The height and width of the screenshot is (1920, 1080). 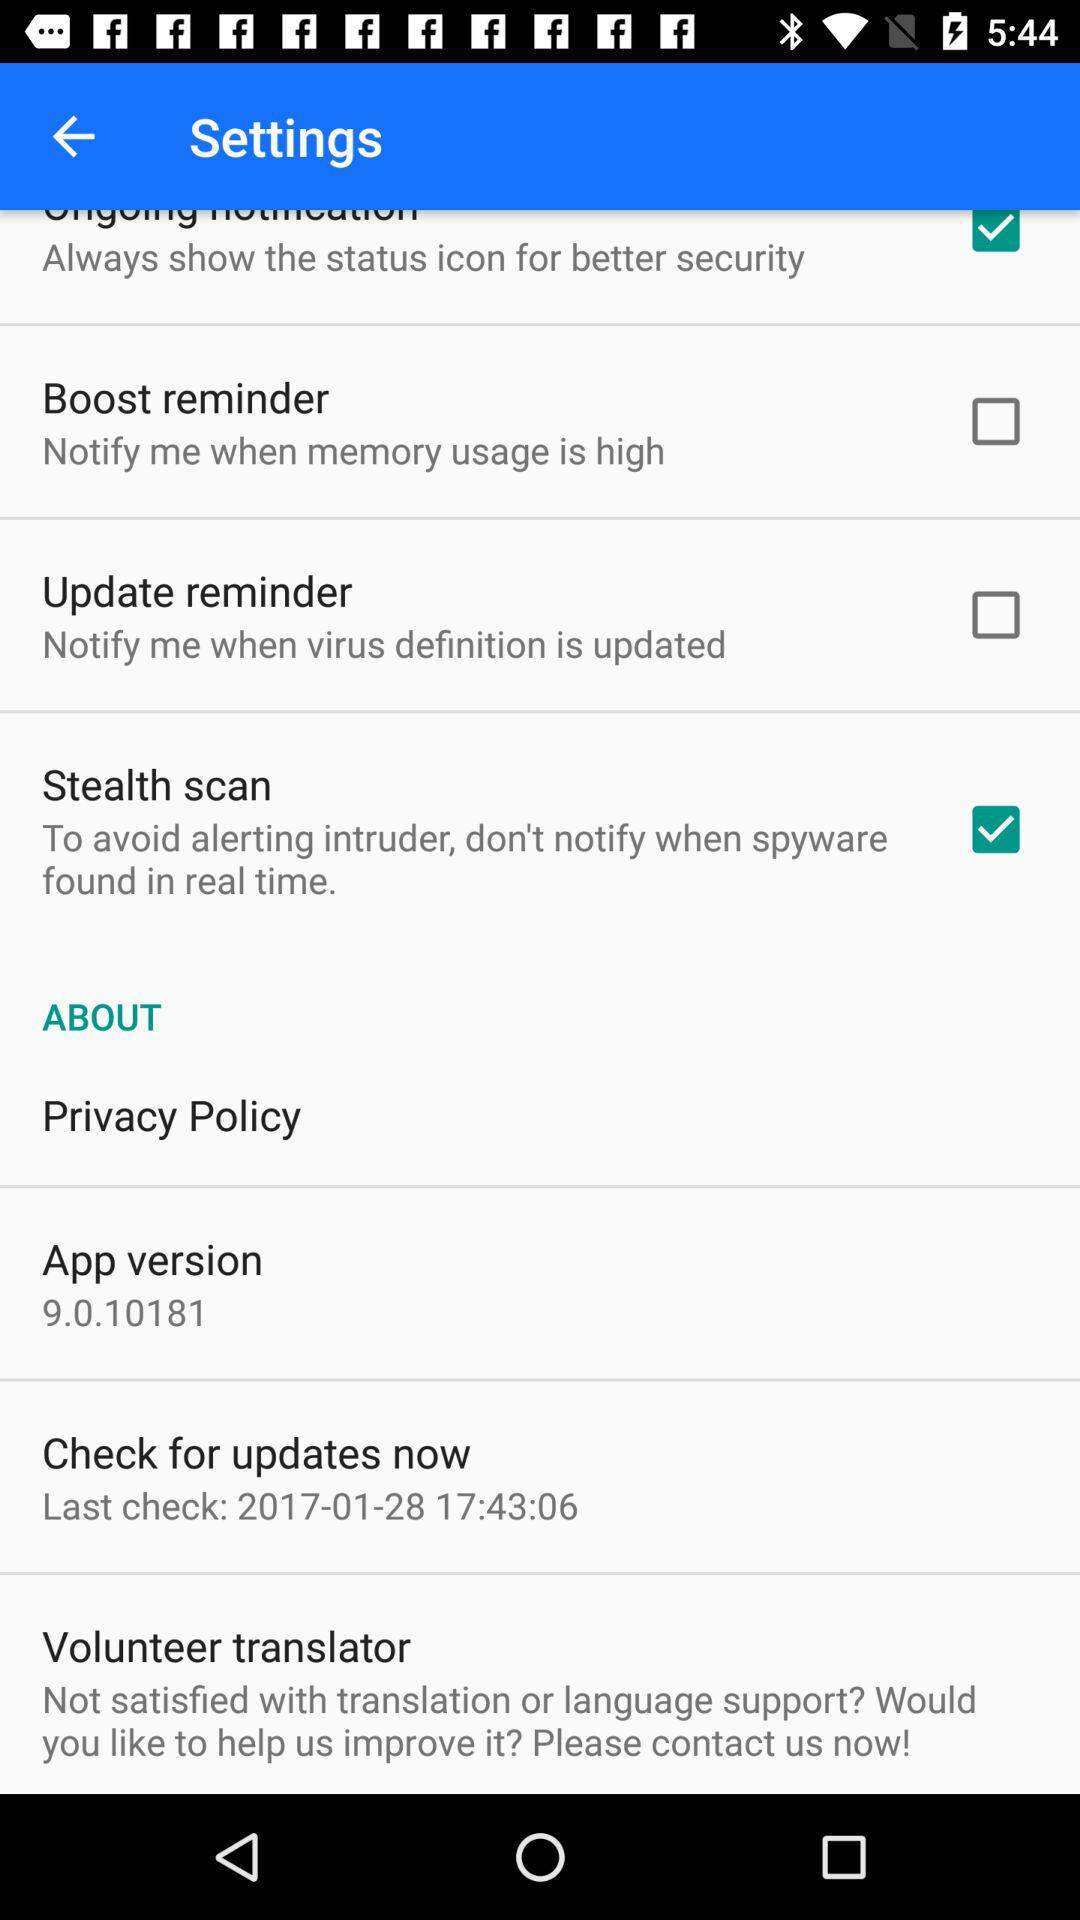 What do you see at coordinates (230, 220) in the screenshot?
I see `scroll to ongoing notification item` at bounding box center [230, 220].